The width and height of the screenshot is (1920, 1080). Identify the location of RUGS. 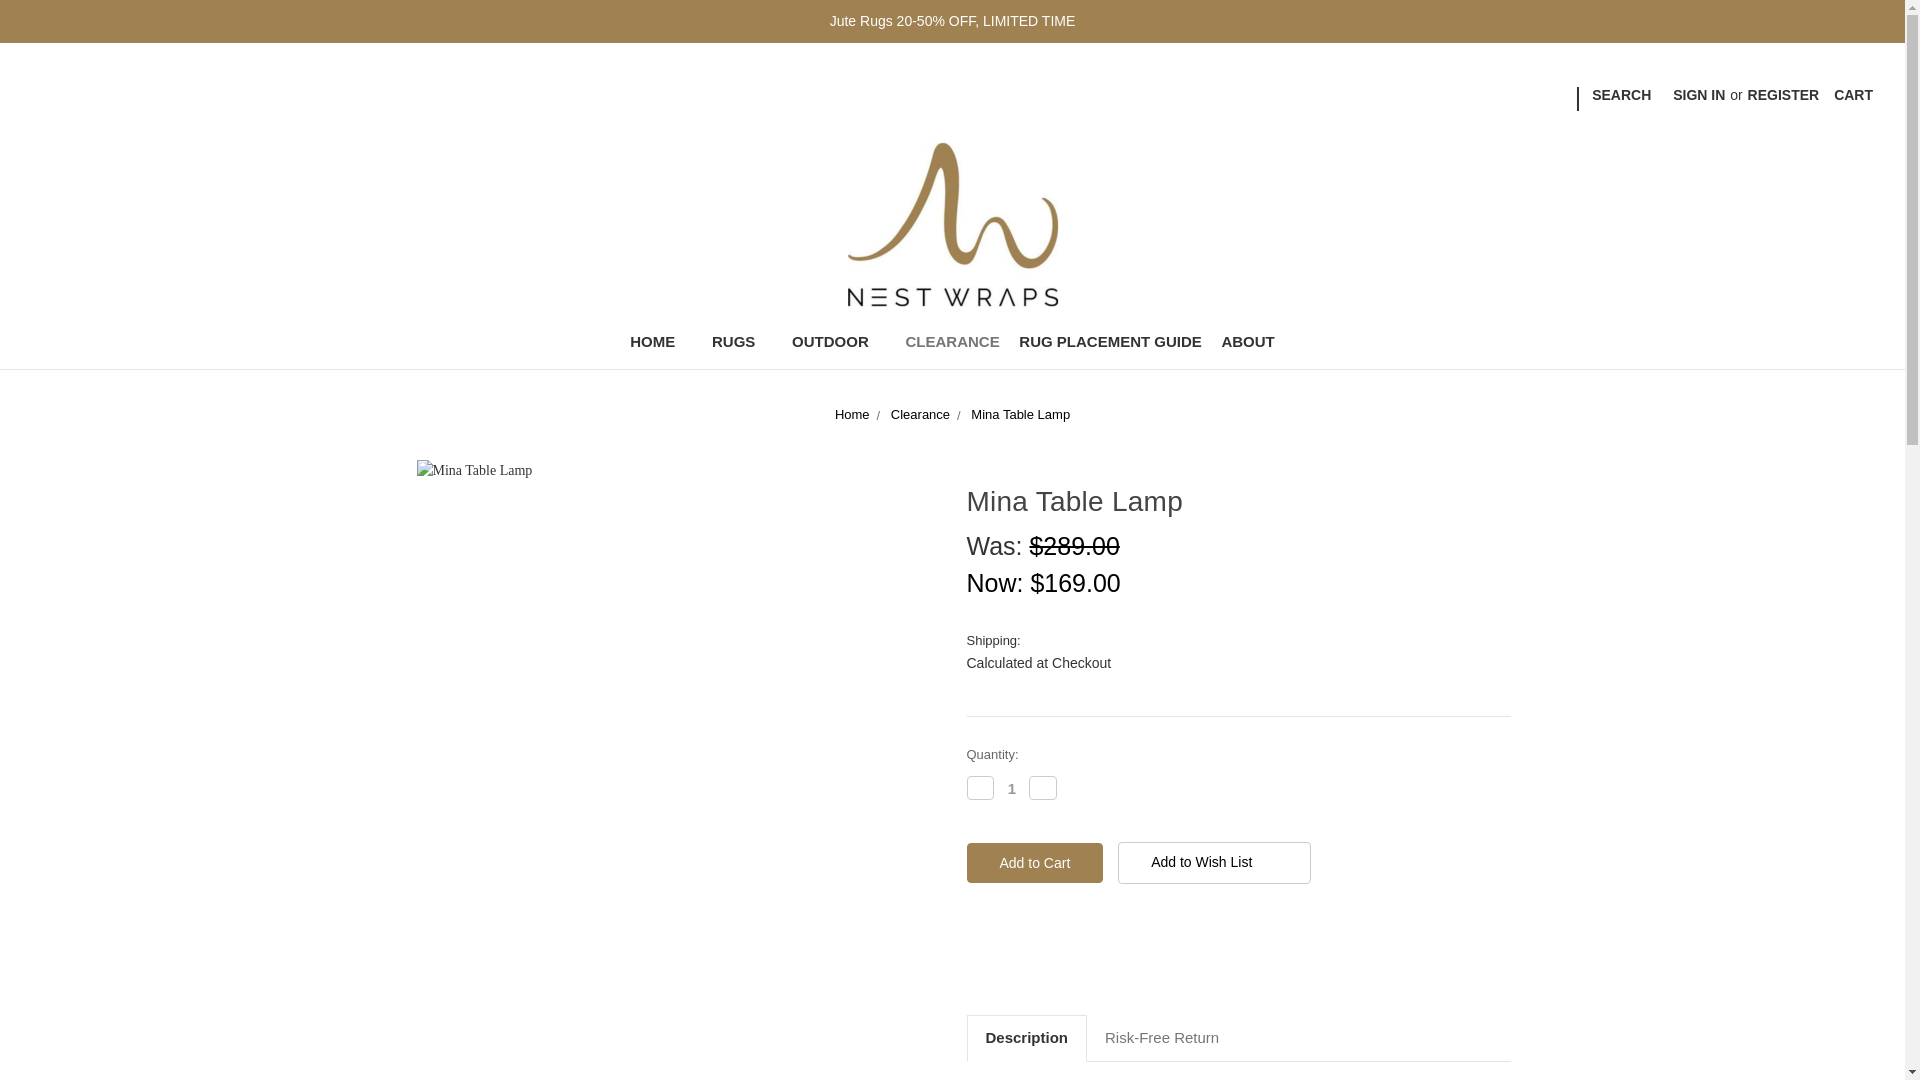
(742, 344).